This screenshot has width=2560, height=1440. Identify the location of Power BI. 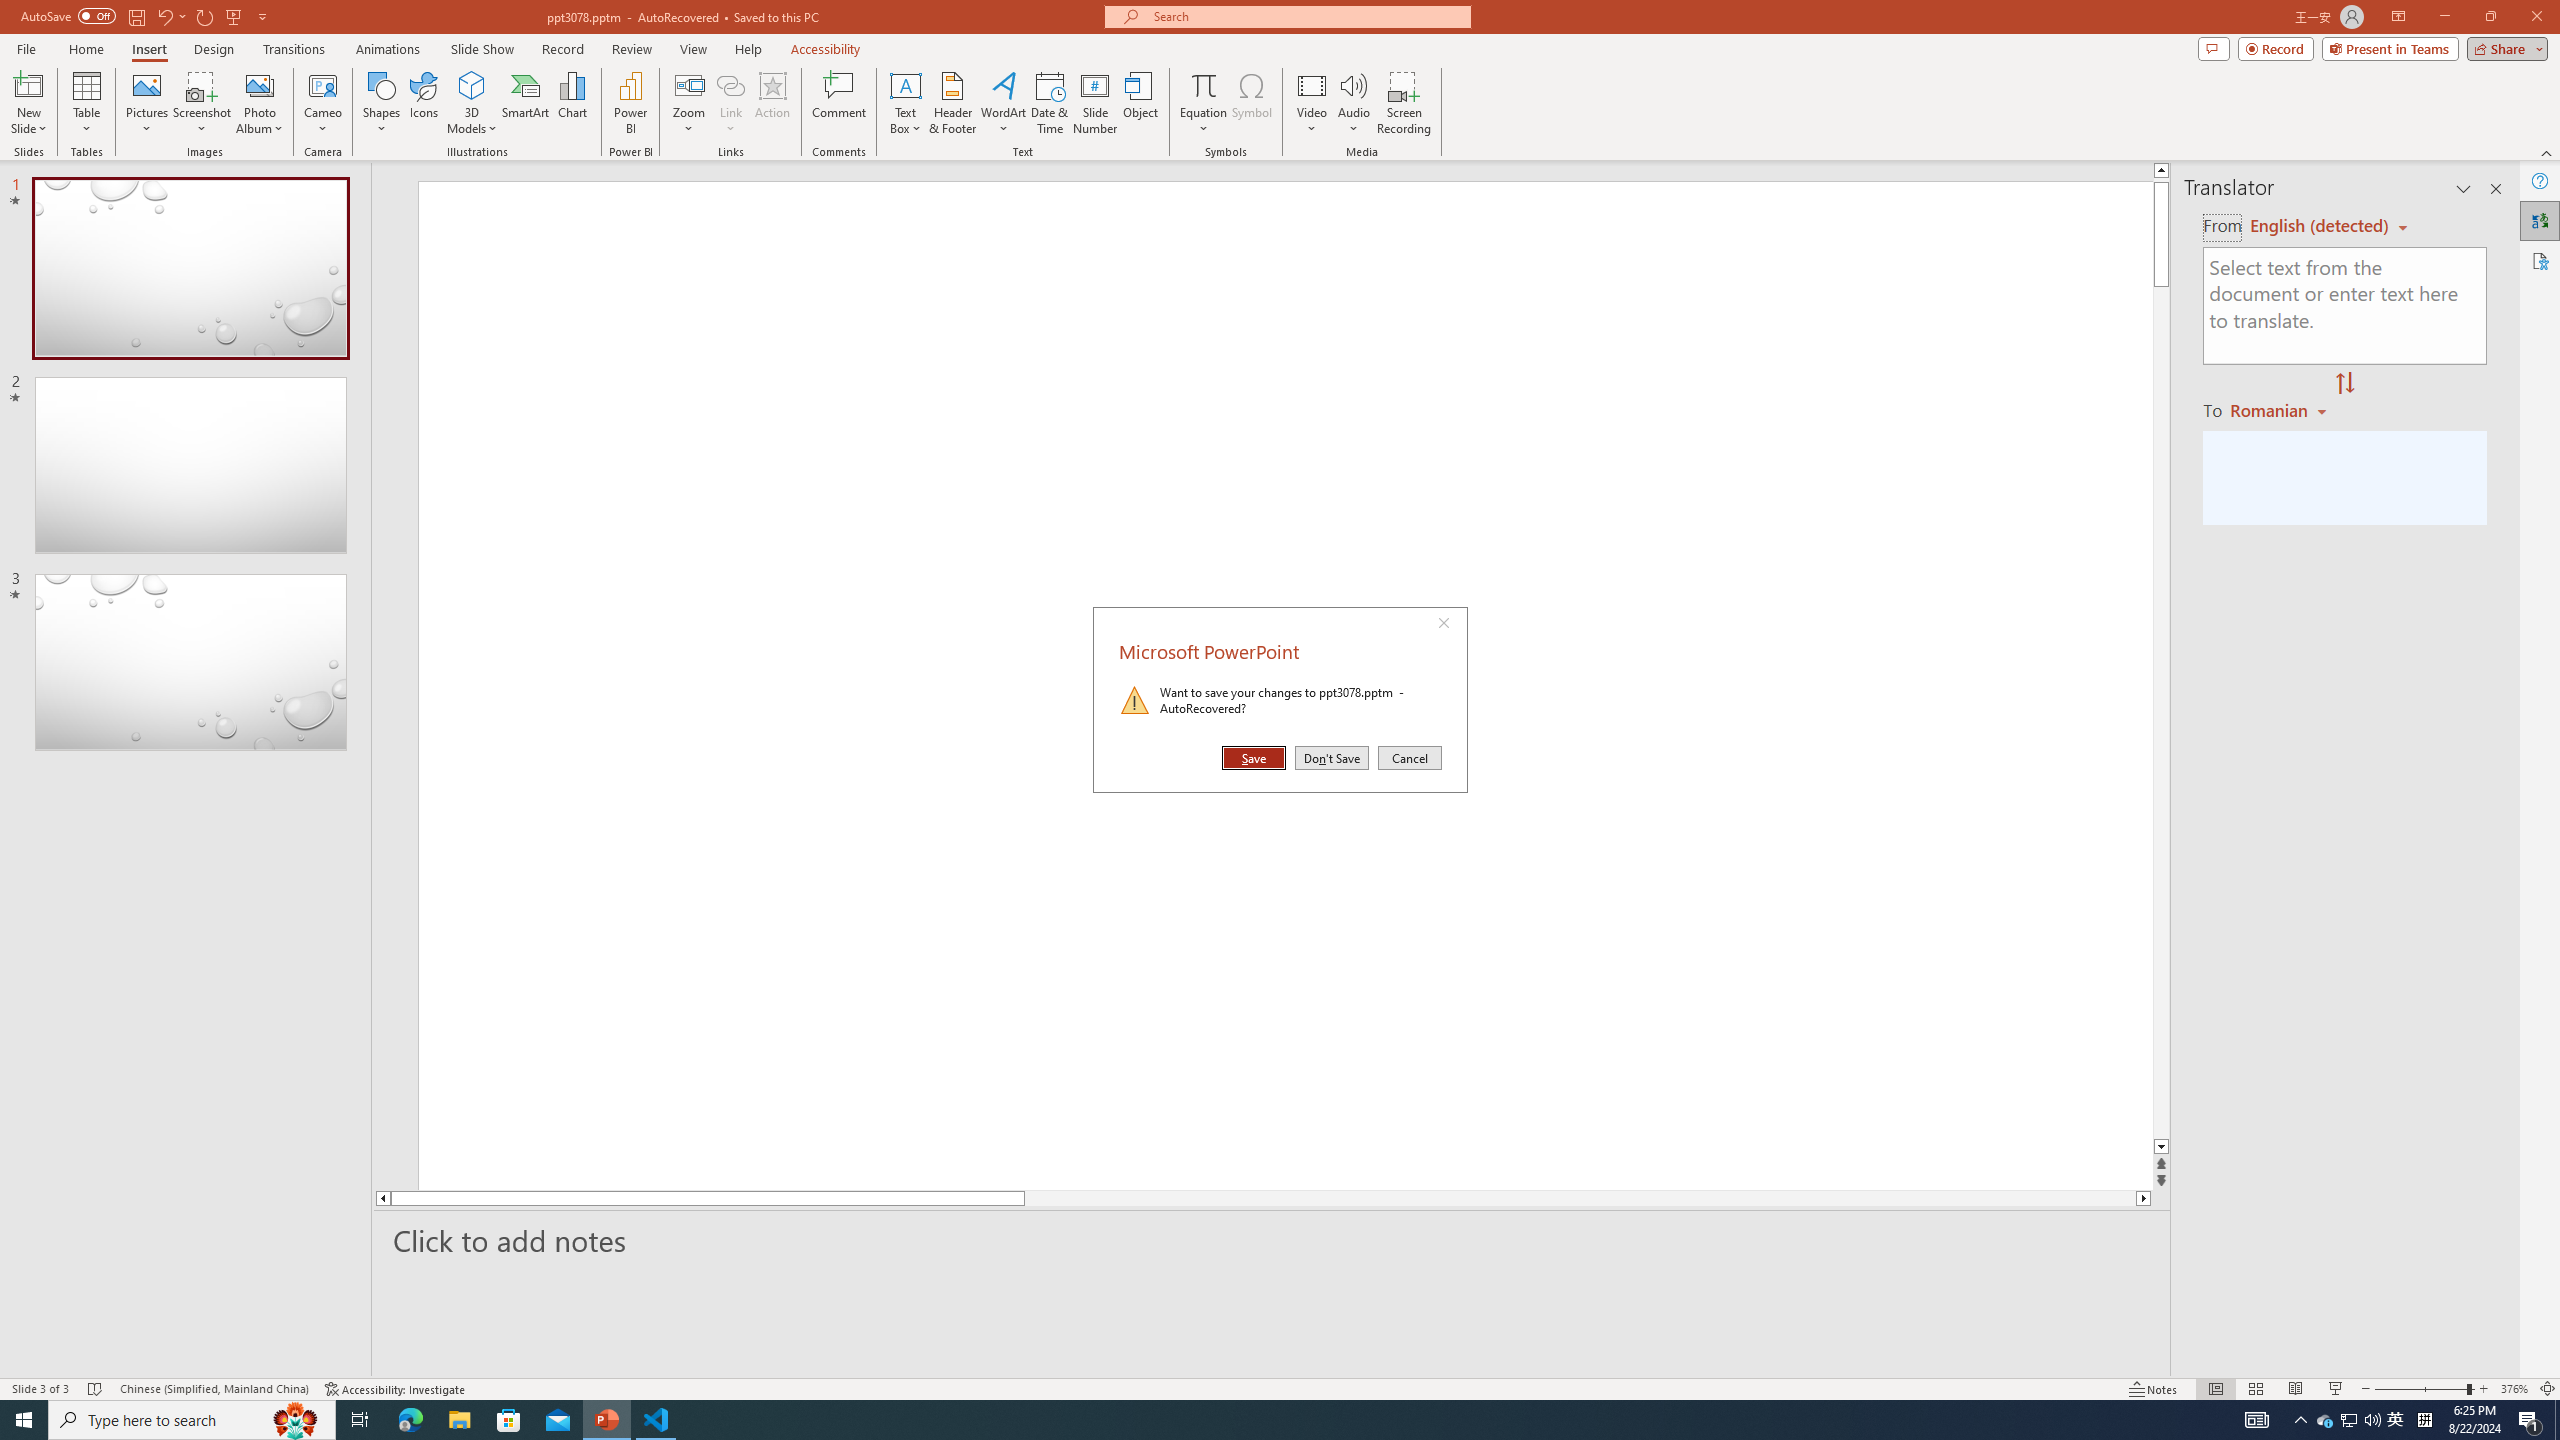
(630, 103).